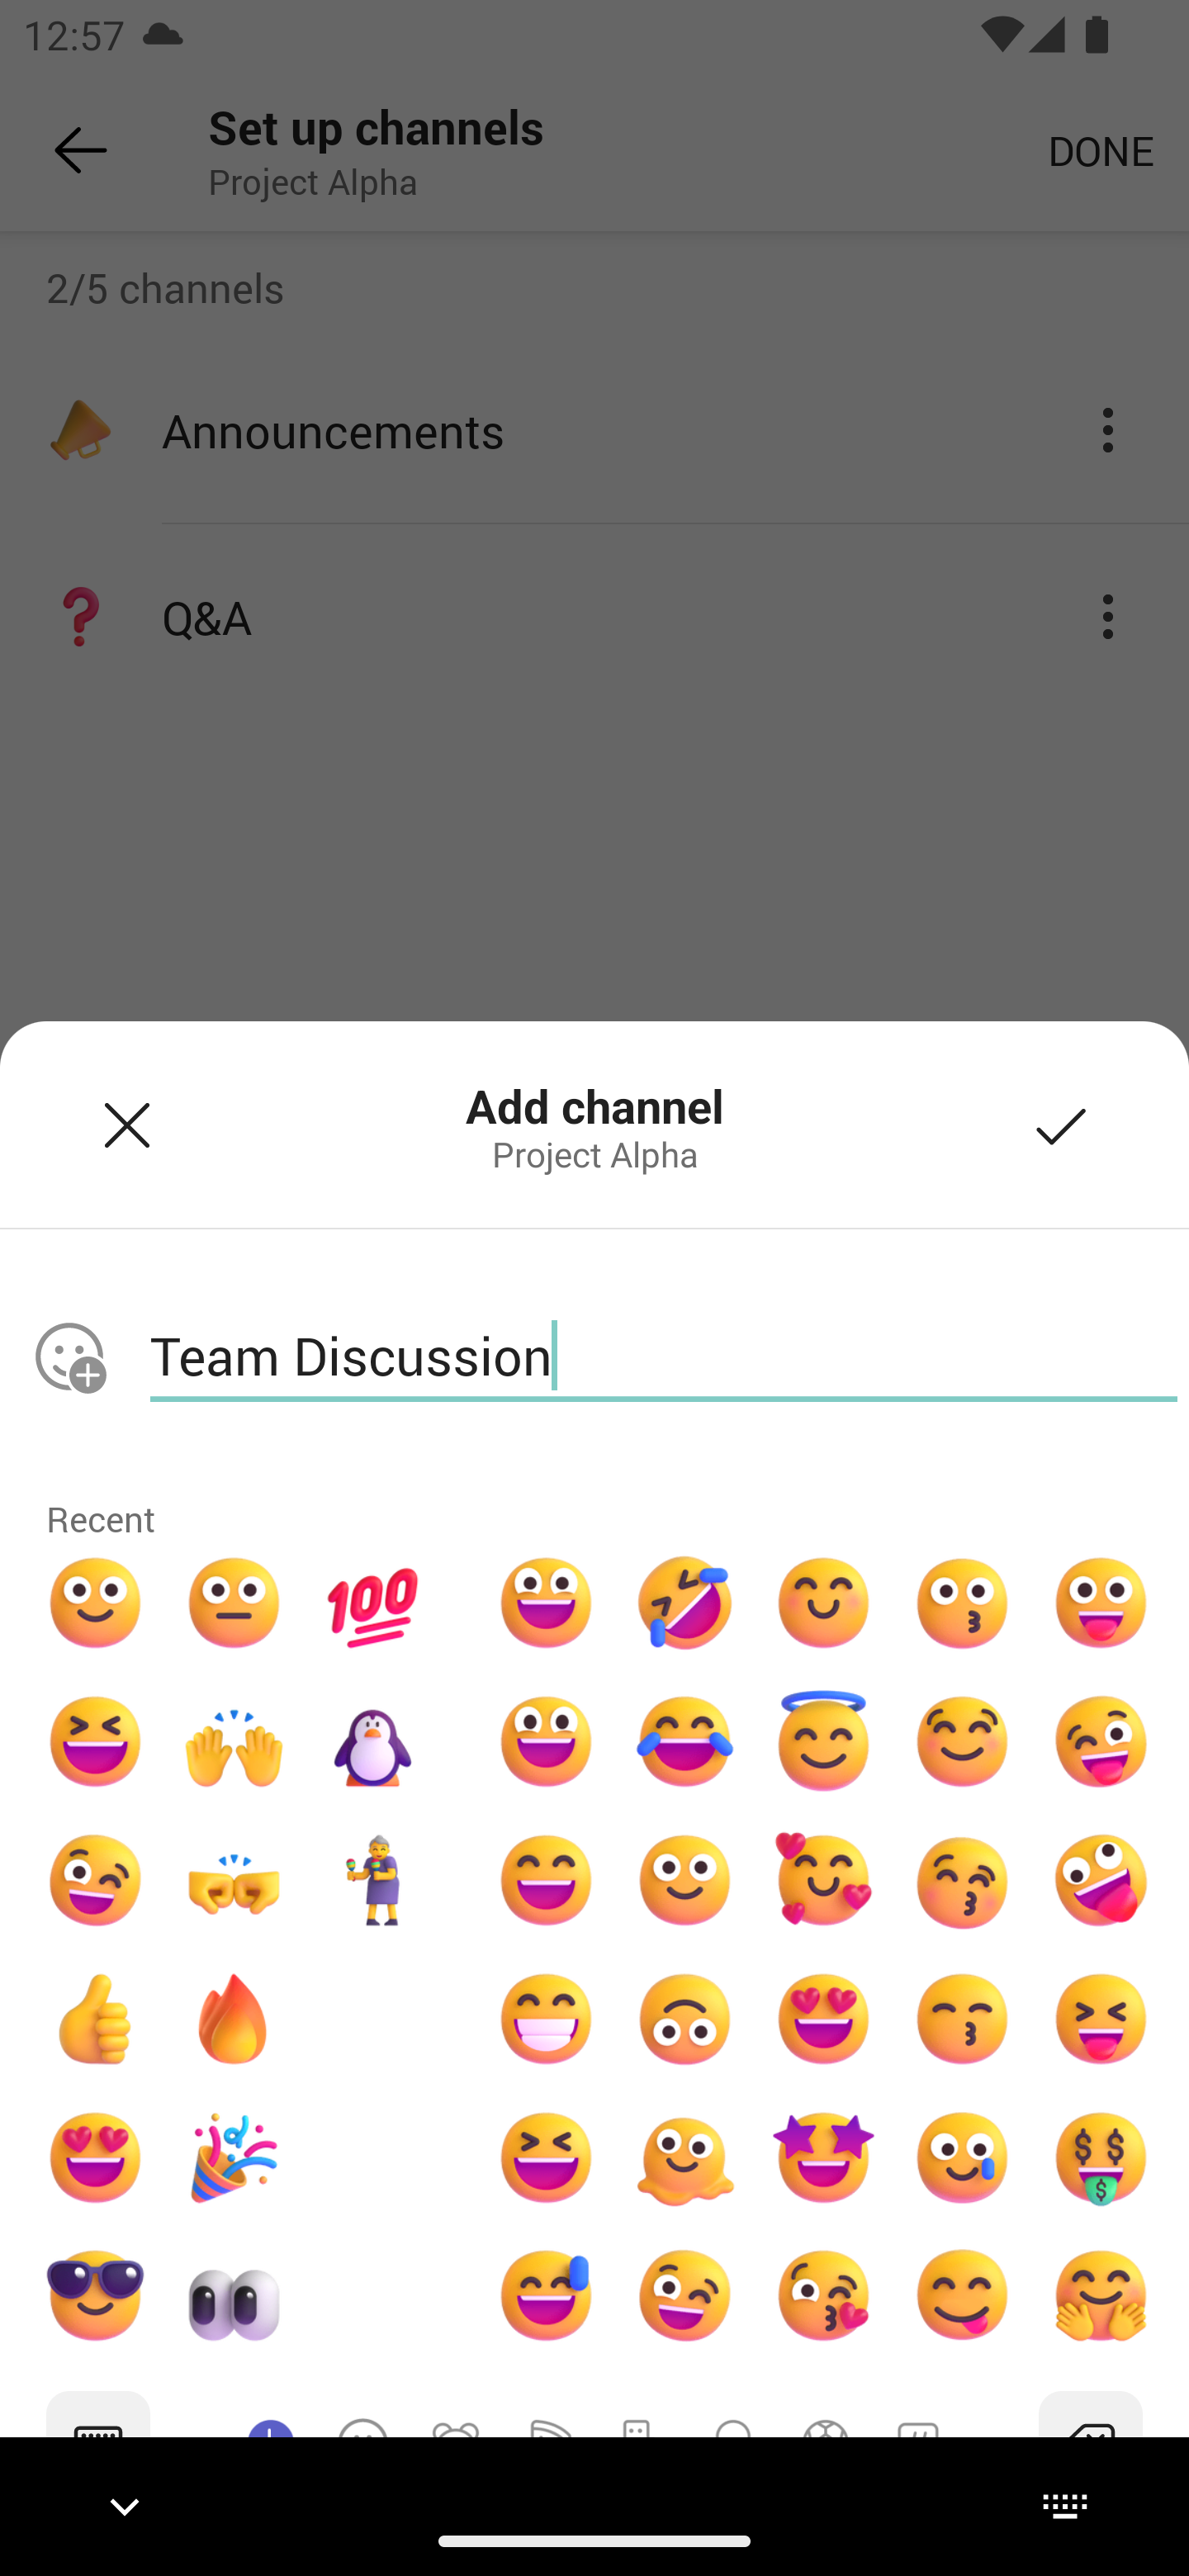  Describe the element at coordinates (545, 1880) in the screenshot. I see `Grinning face with smiling eyes emoji` at that location.